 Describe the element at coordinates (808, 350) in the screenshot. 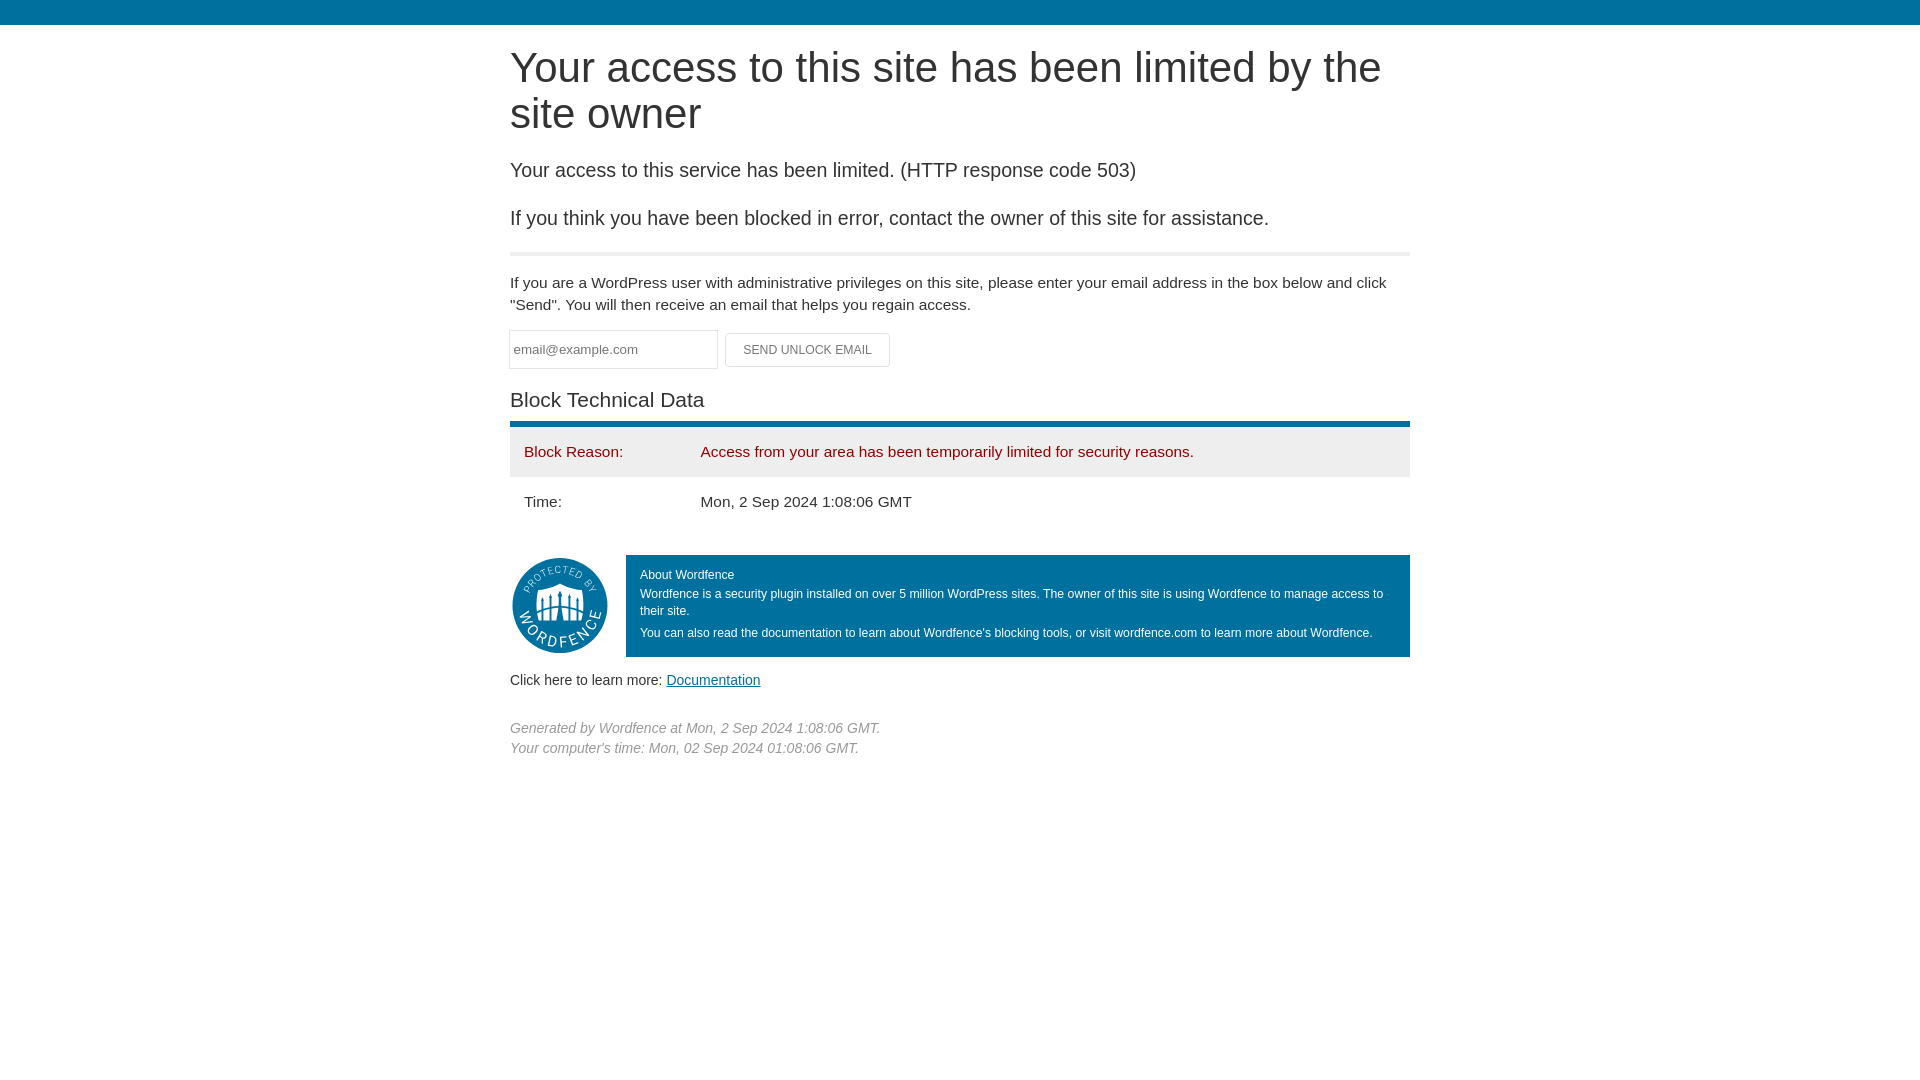

I see `Send Unlock Email` at that location.